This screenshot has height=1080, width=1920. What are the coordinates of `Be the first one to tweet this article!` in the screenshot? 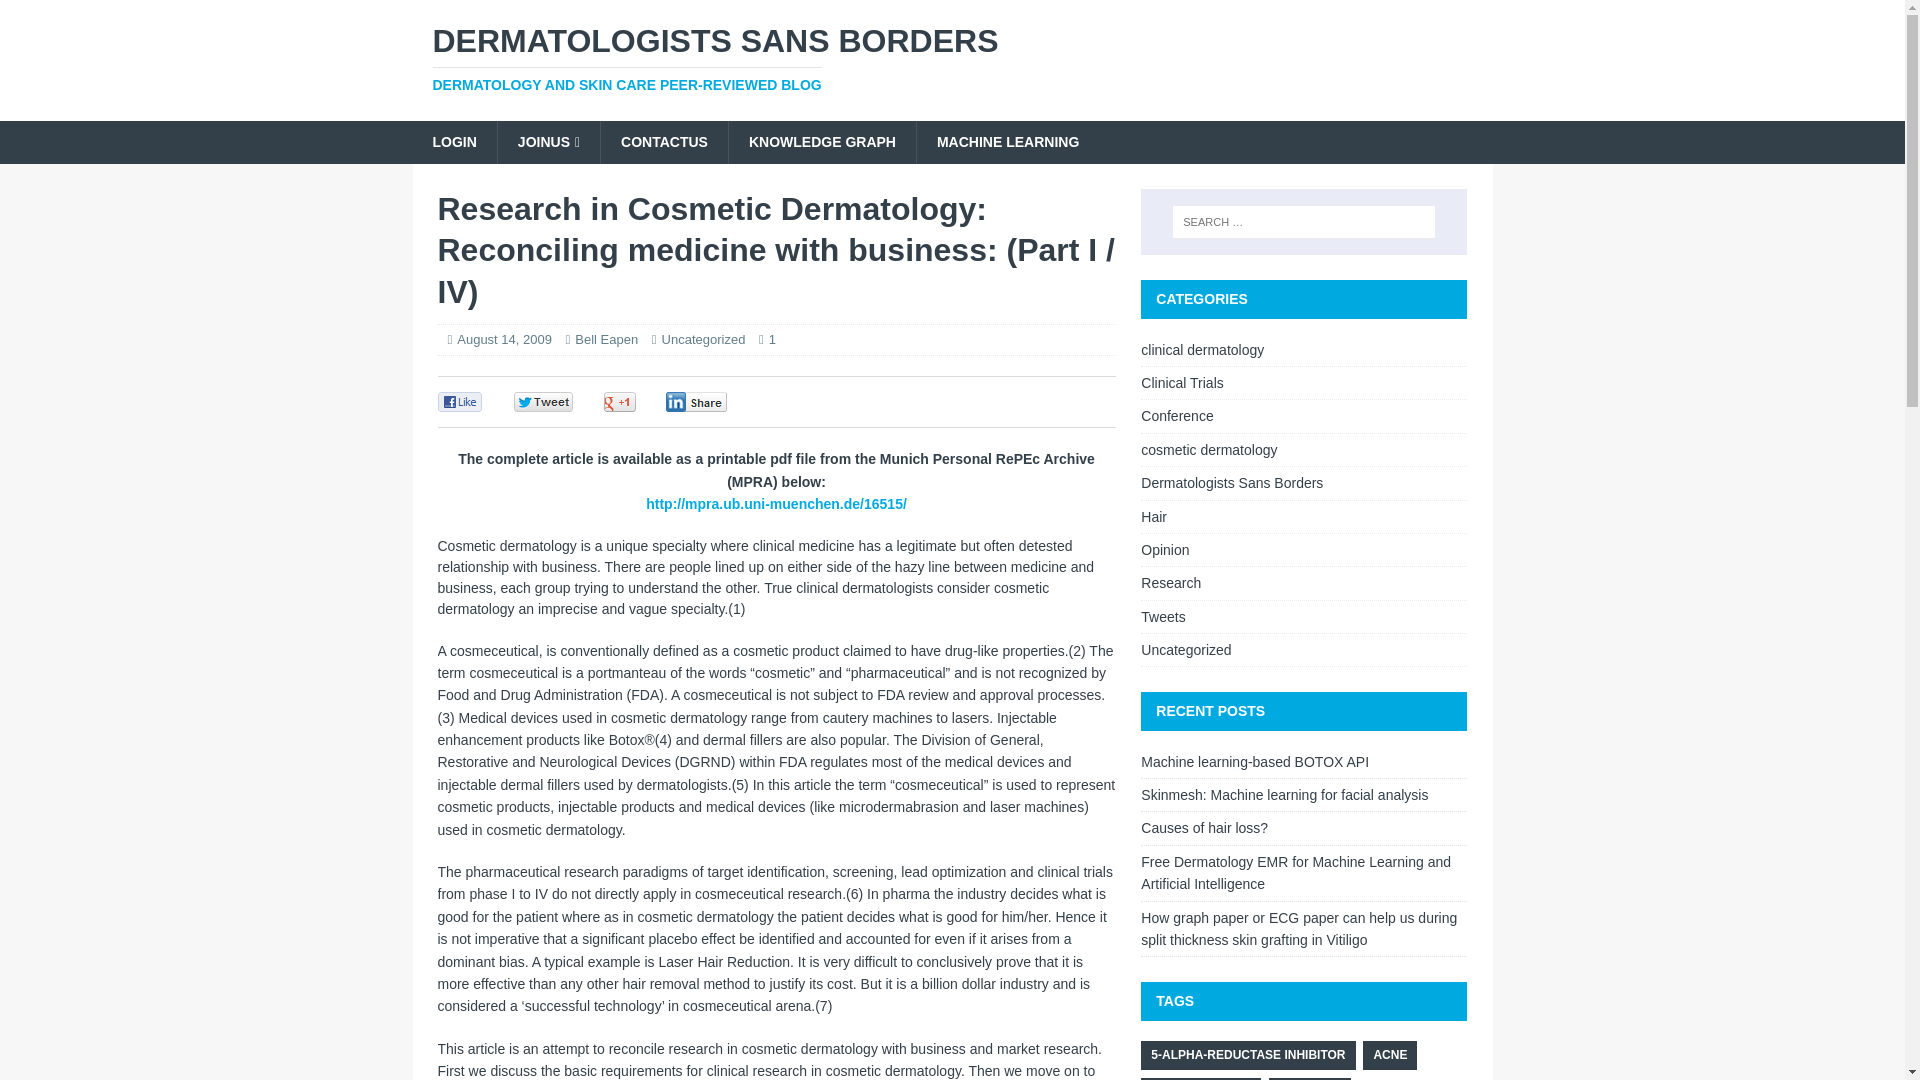 It's located at (564, 402).